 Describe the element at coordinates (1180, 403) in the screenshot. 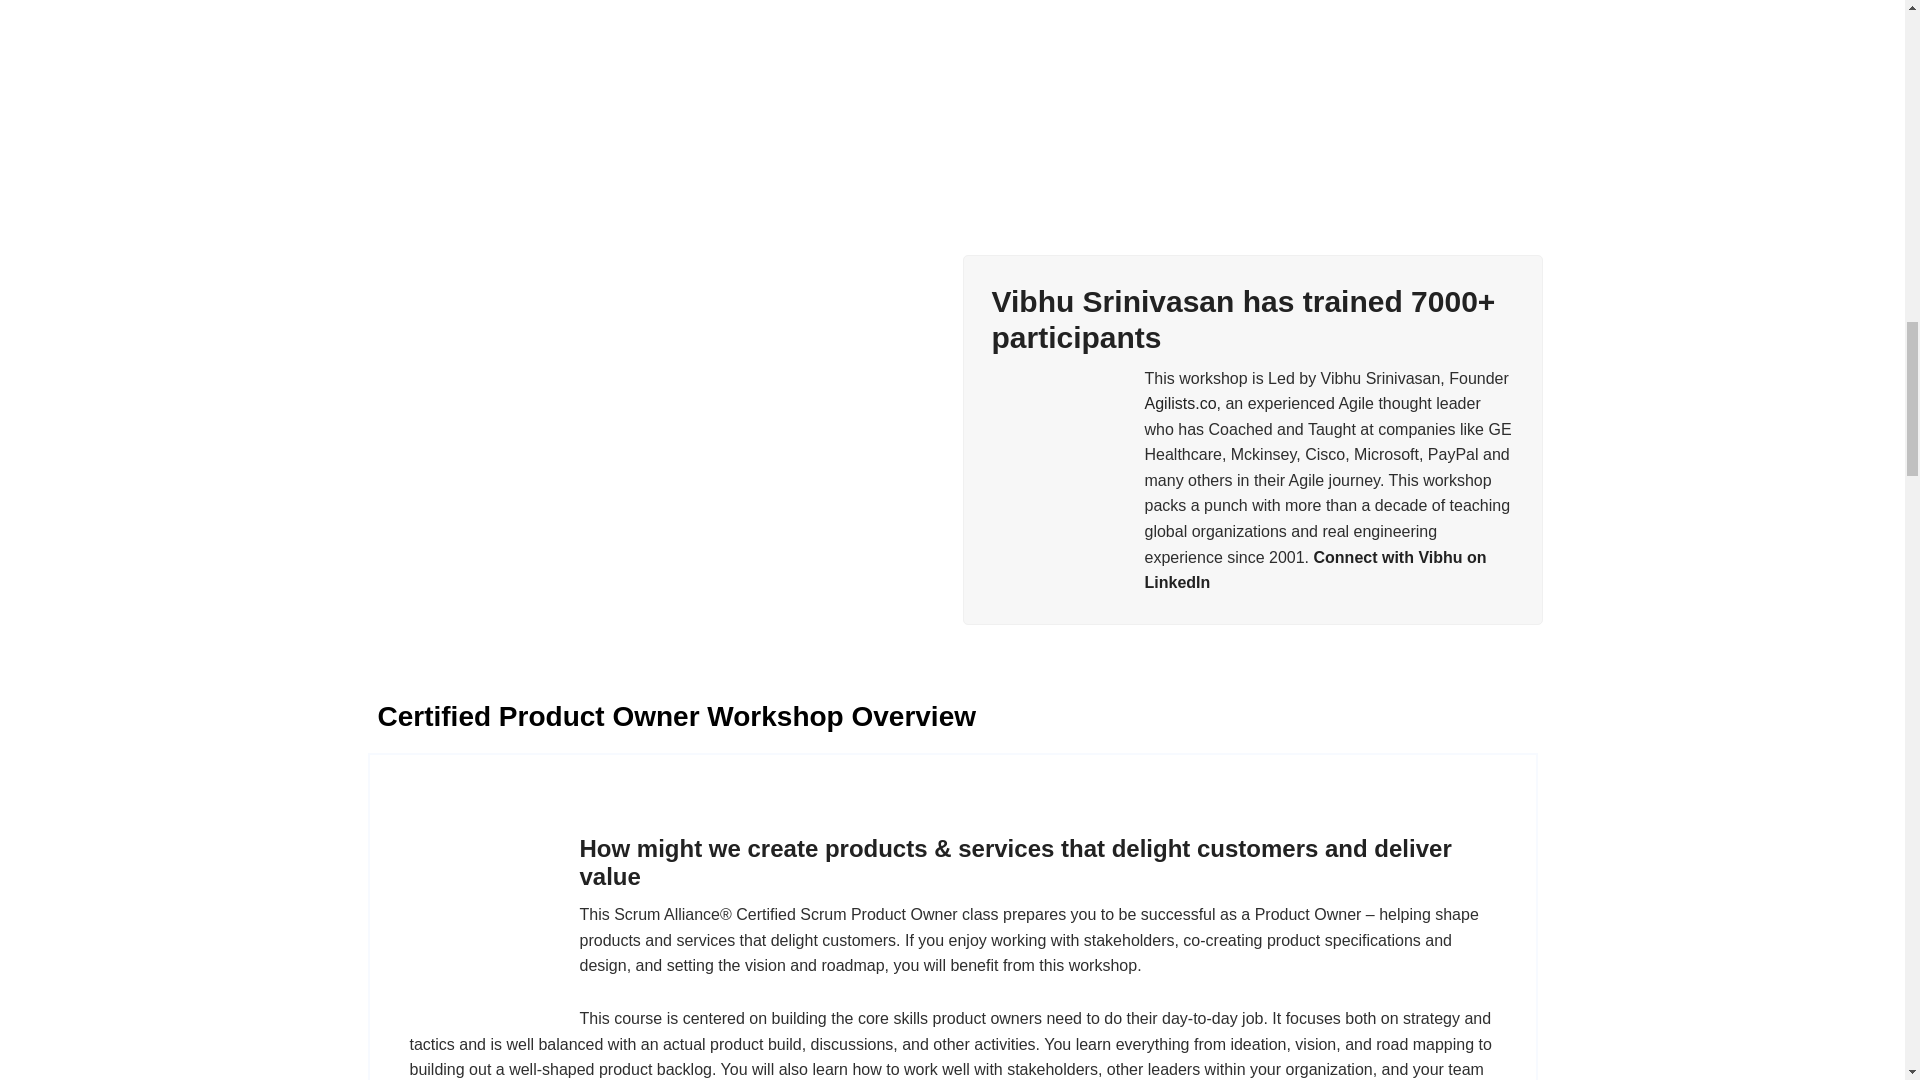

I see `Agilists.co` at that location.